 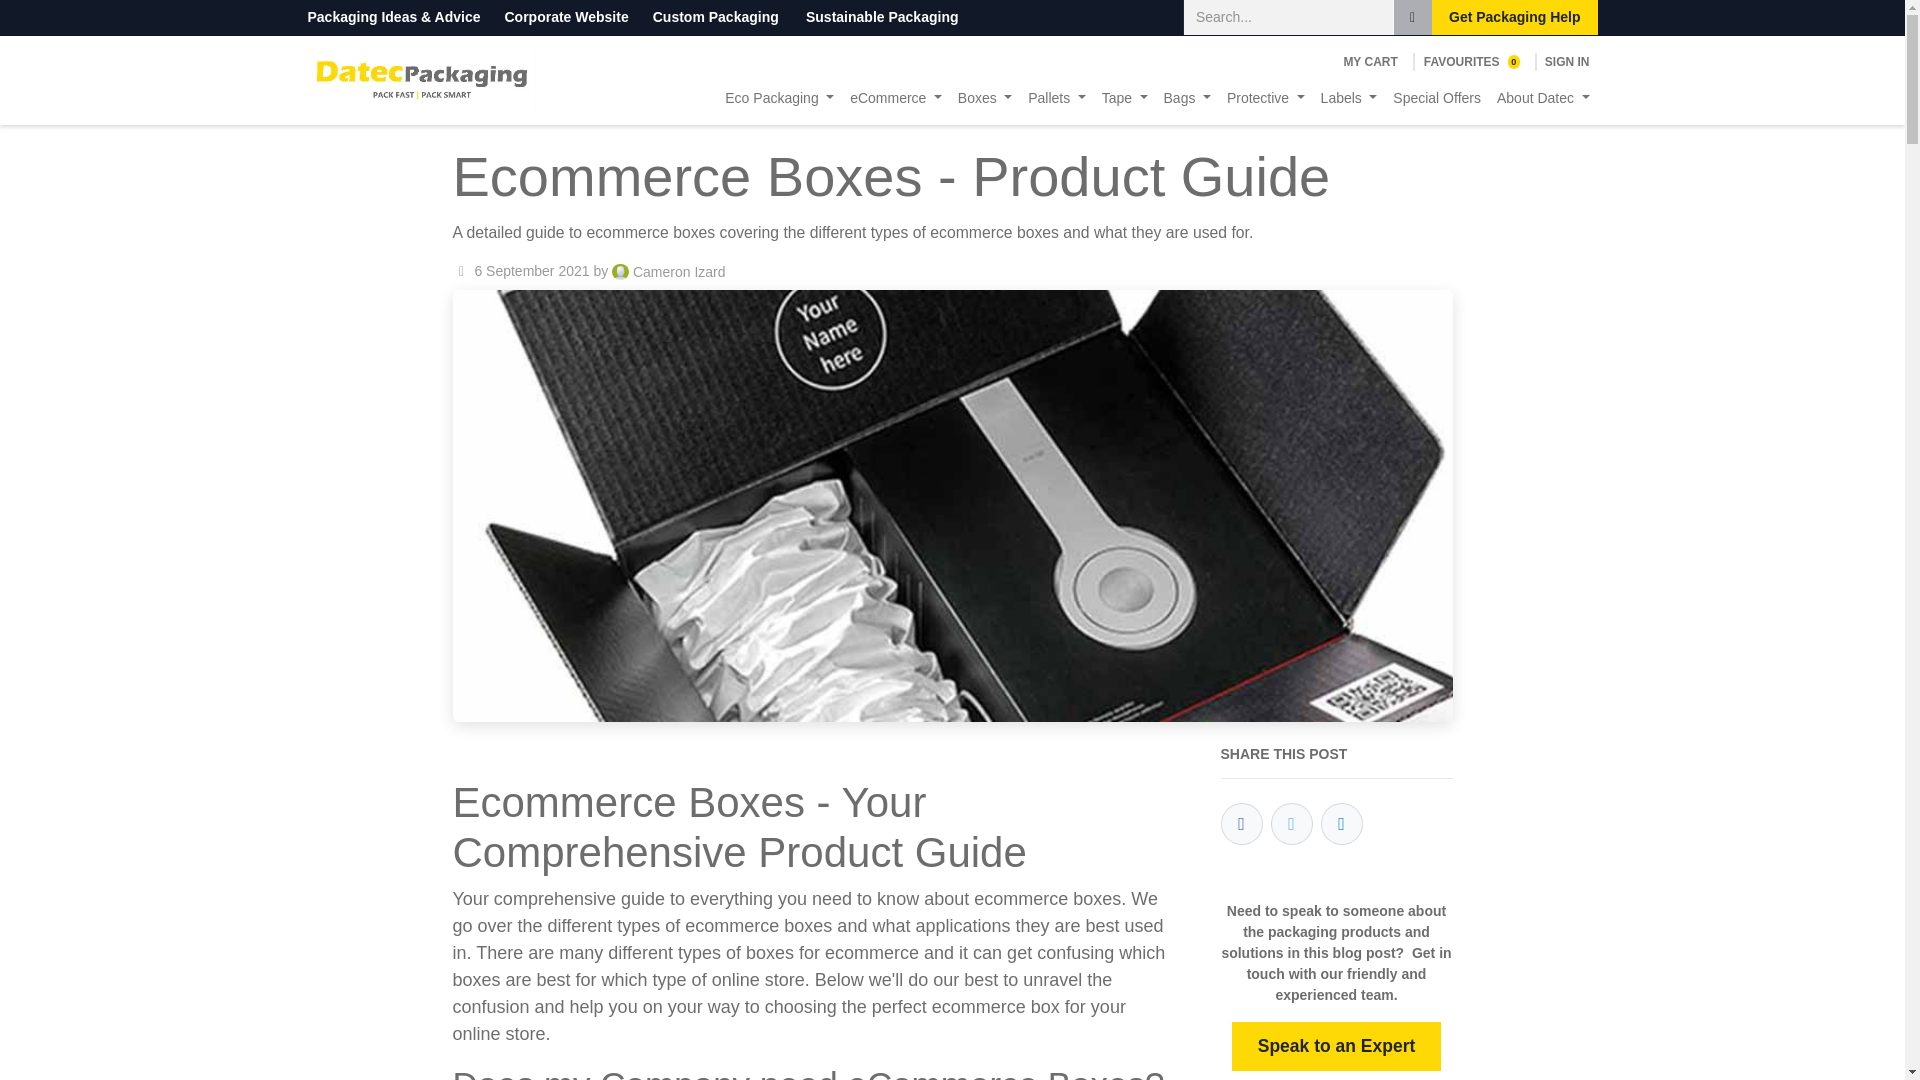 I want to click on SIGN IN, so click(x=1567, y=62).